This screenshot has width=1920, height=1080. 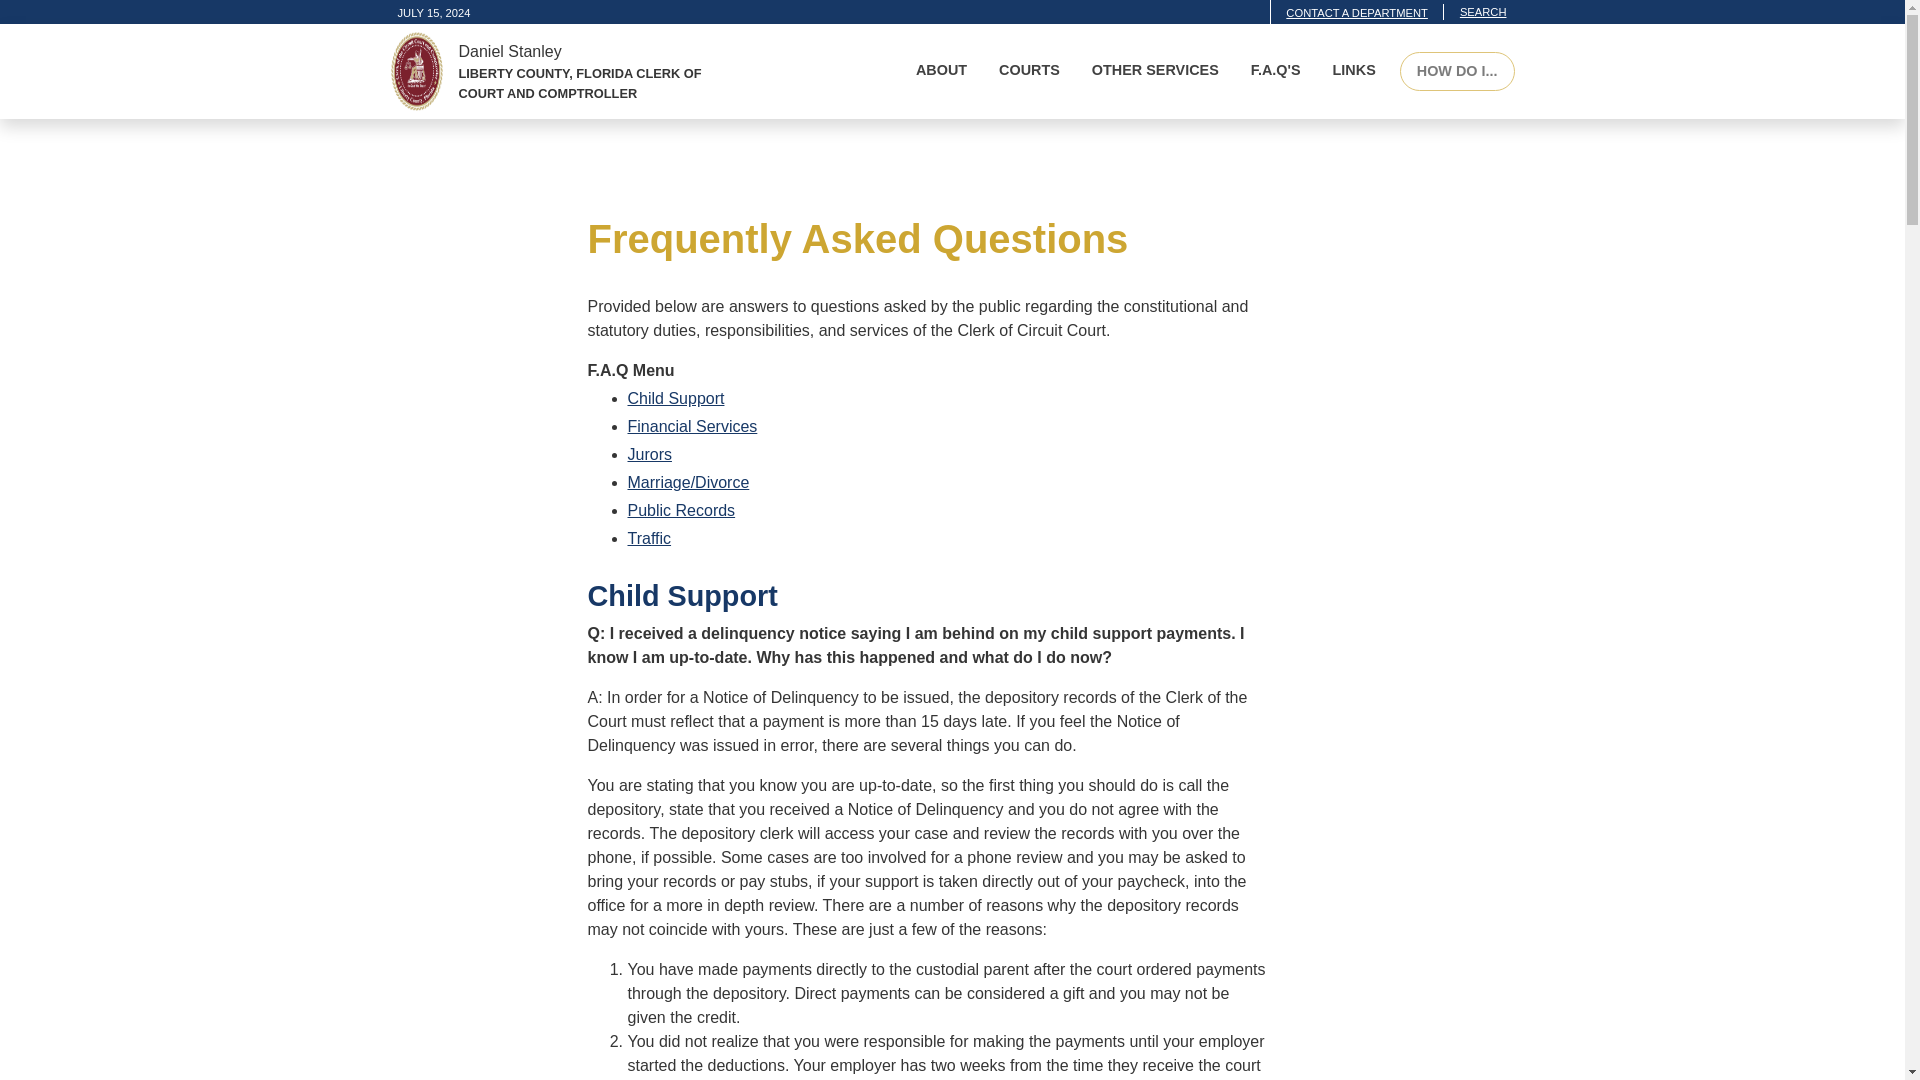 I want to click on Child Support, so click(x=676, y=398).